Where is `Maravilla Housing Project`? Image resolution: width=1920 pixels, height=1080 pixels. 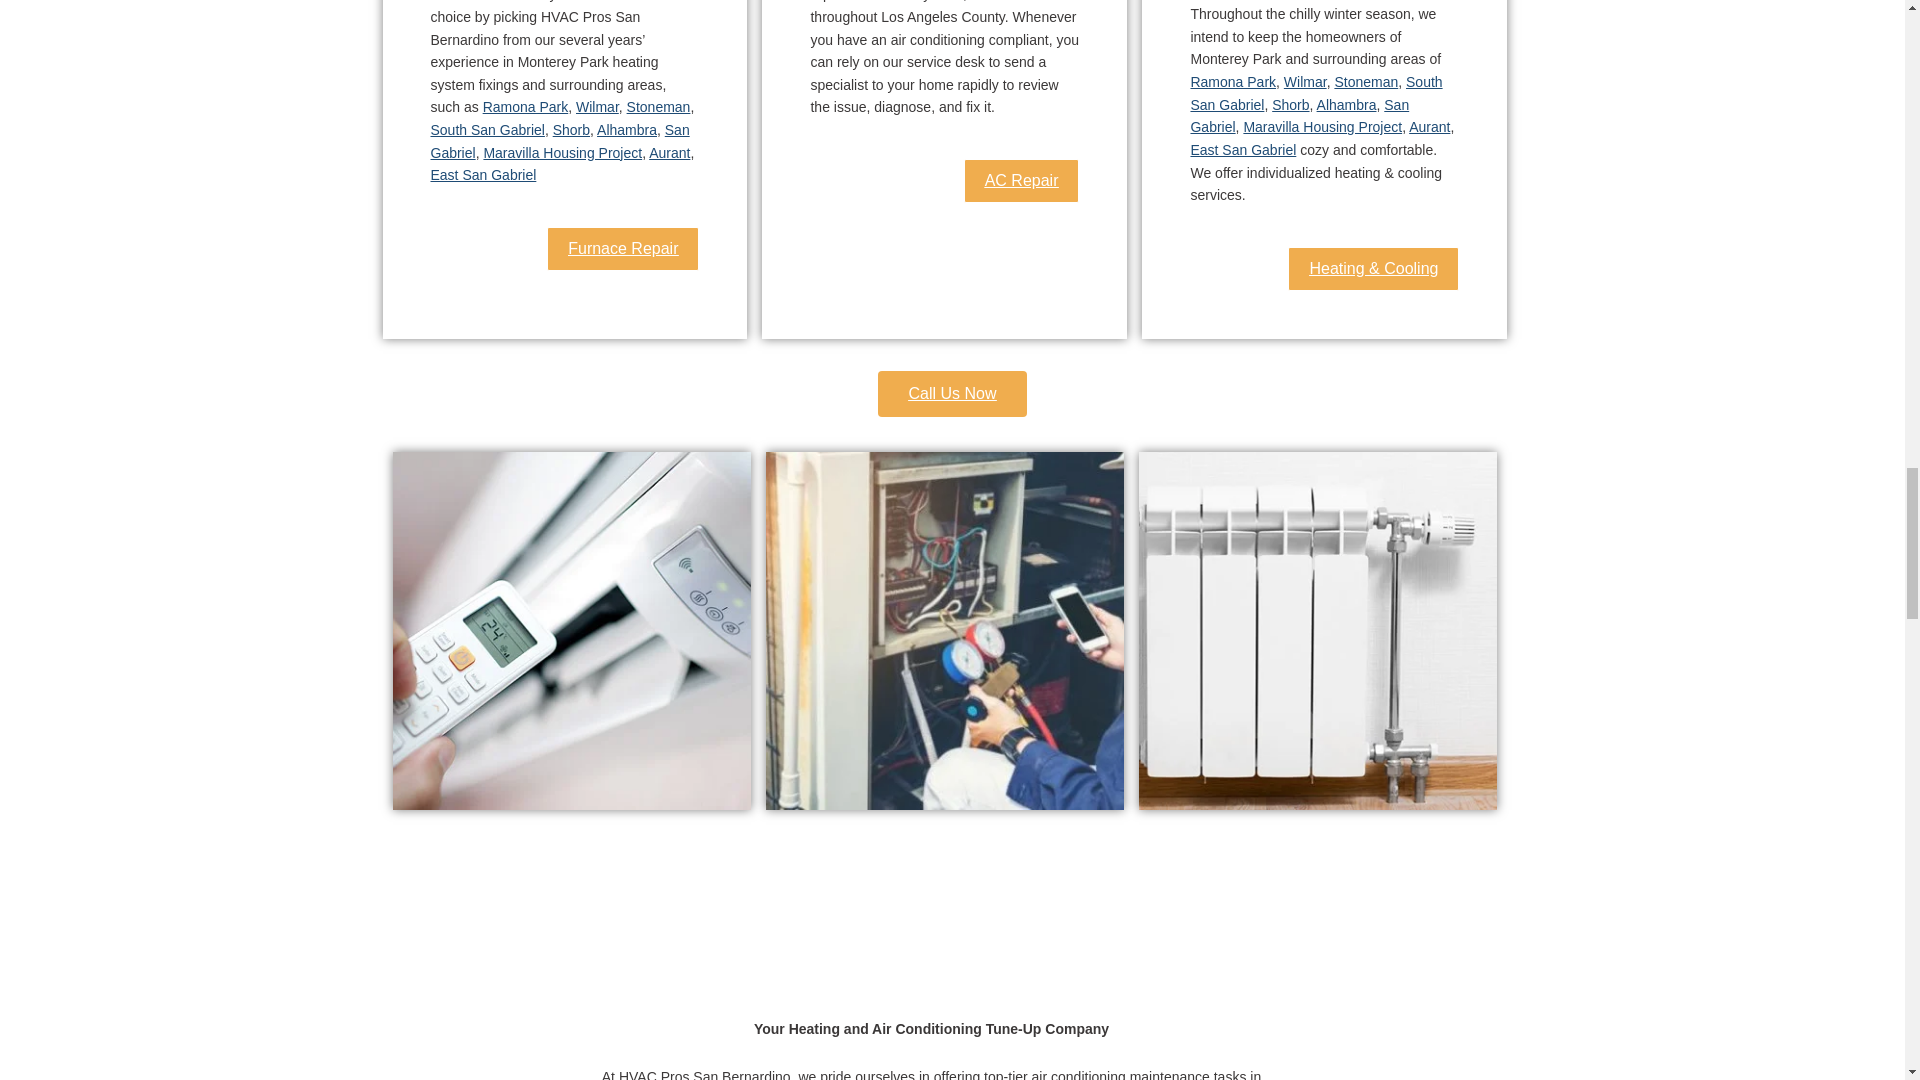
Maravilla Housing Project is located at coordinates (562, 152).